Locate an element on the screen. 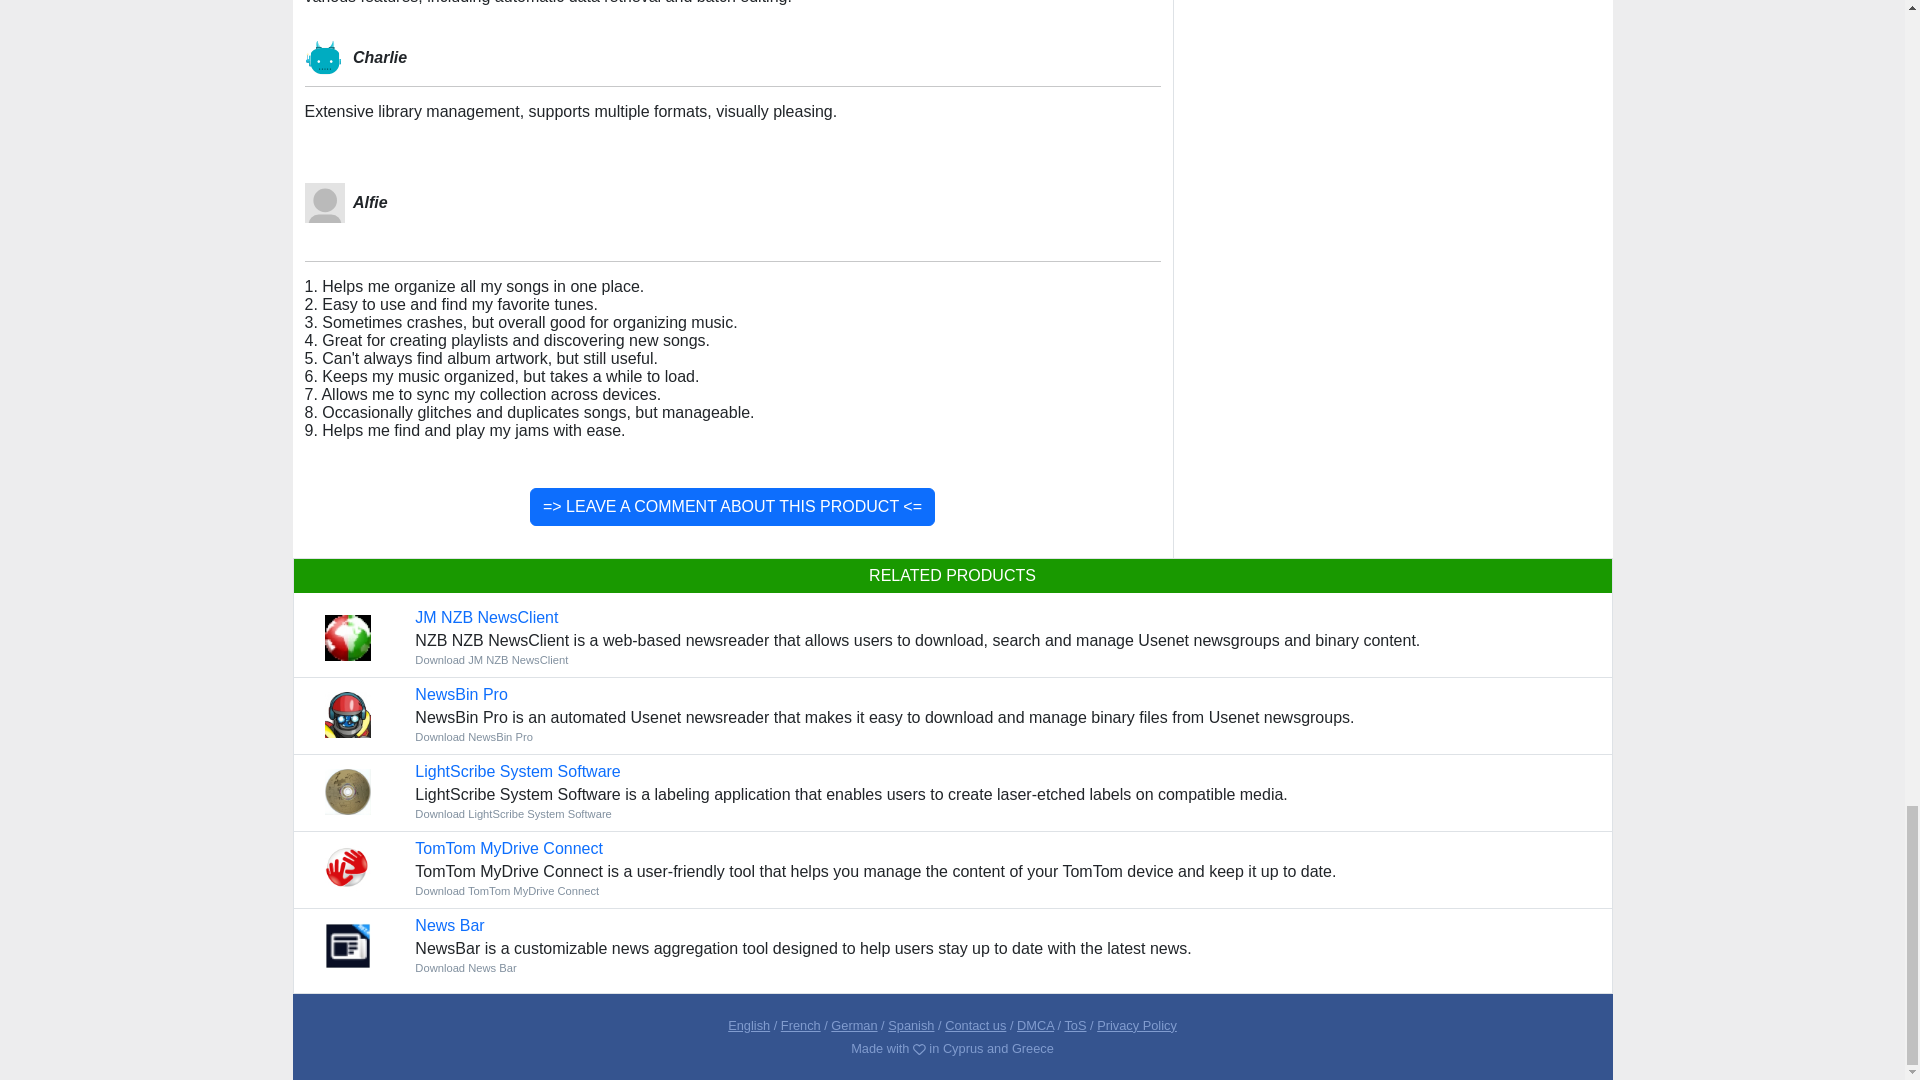  Download JM NZB NewsClient is located at coordinates (486, 618).